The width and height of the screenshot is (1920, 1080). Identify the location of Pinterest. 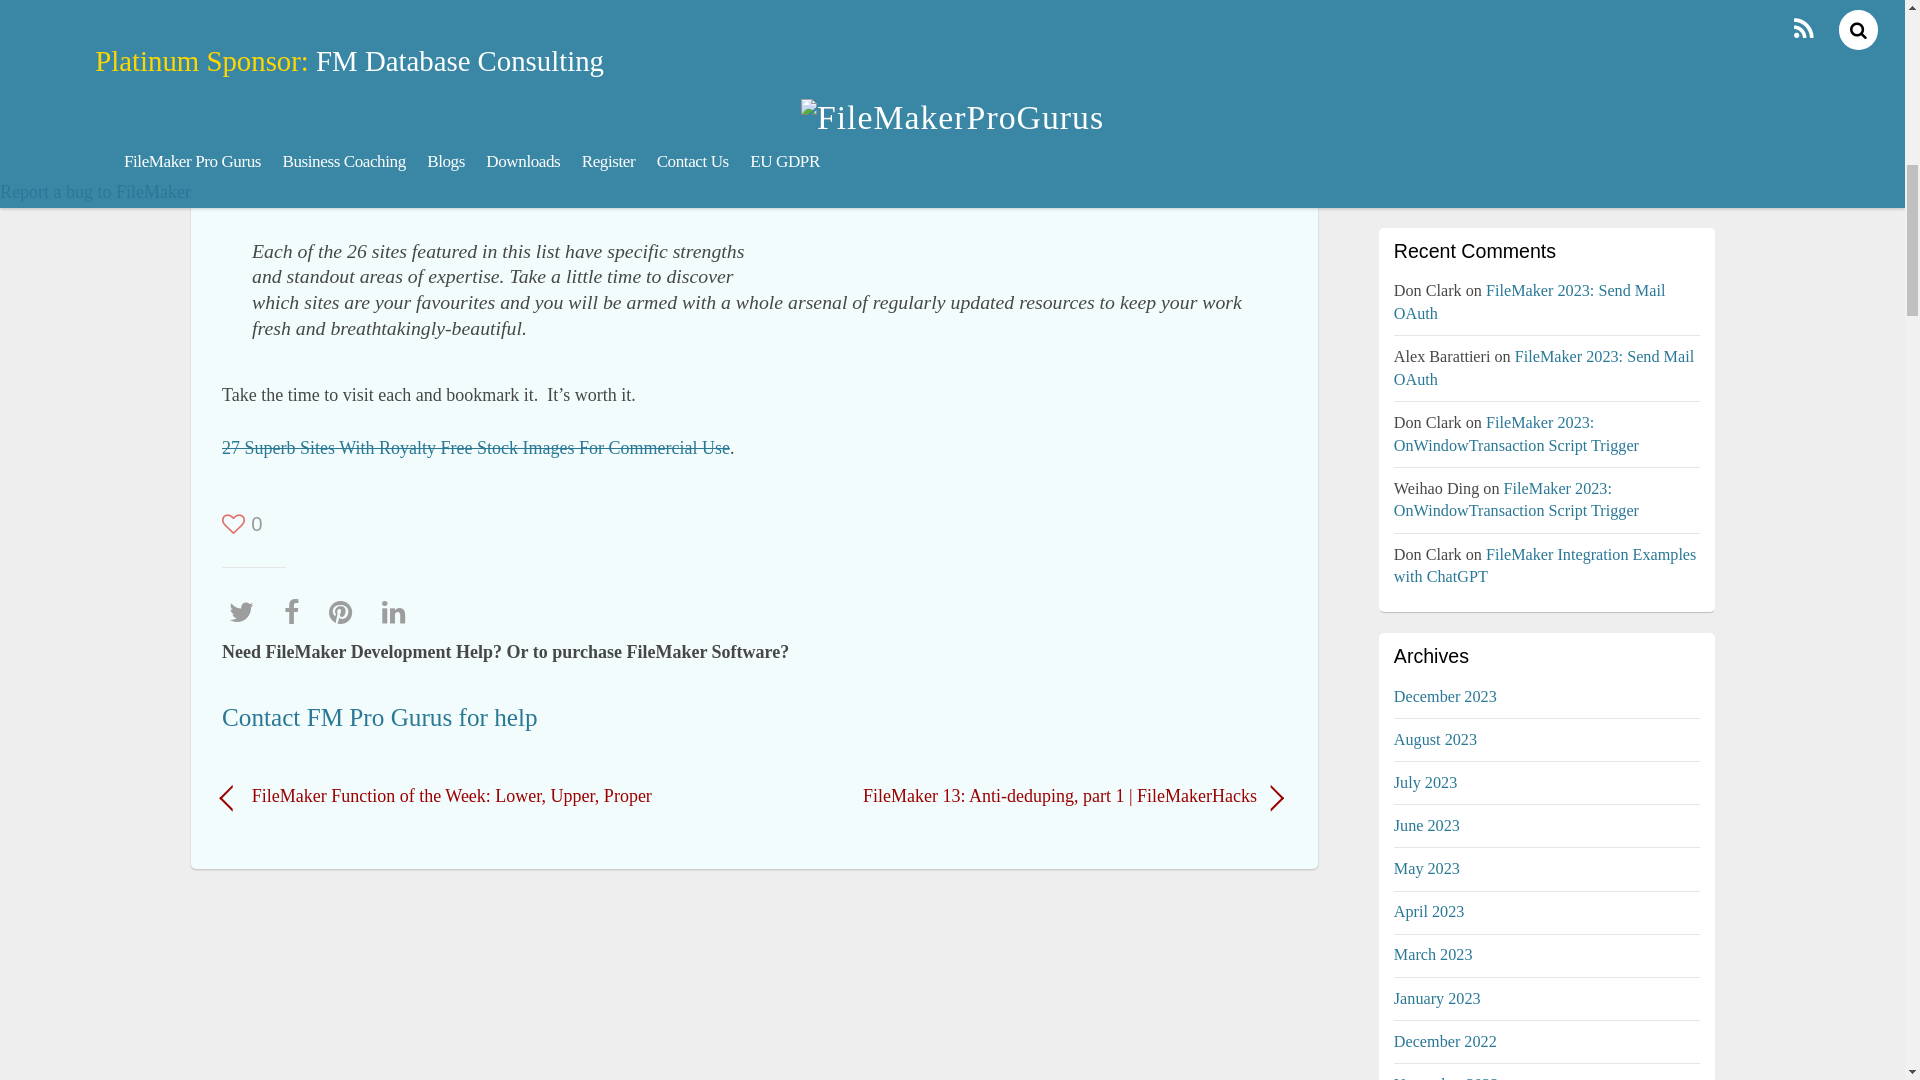
(345, 612).